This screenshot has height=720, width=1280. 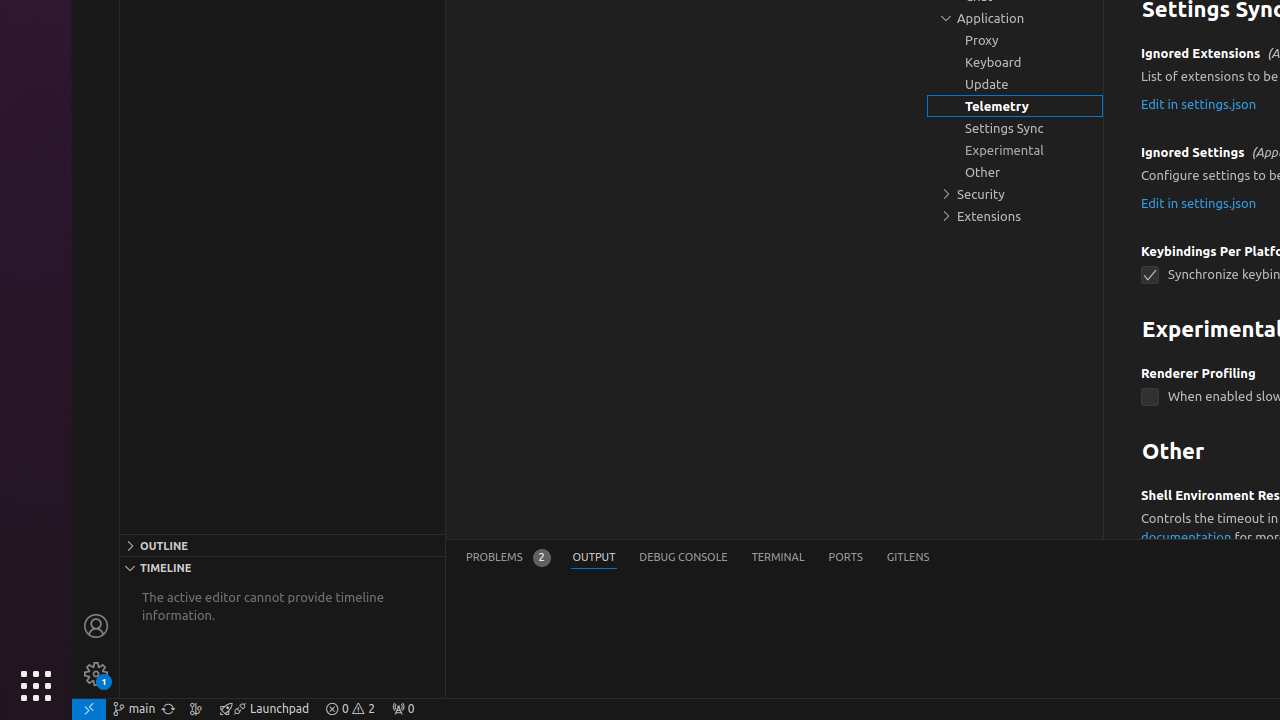 I want to click on No Ports Forwarded, so click(x=403, y=709).